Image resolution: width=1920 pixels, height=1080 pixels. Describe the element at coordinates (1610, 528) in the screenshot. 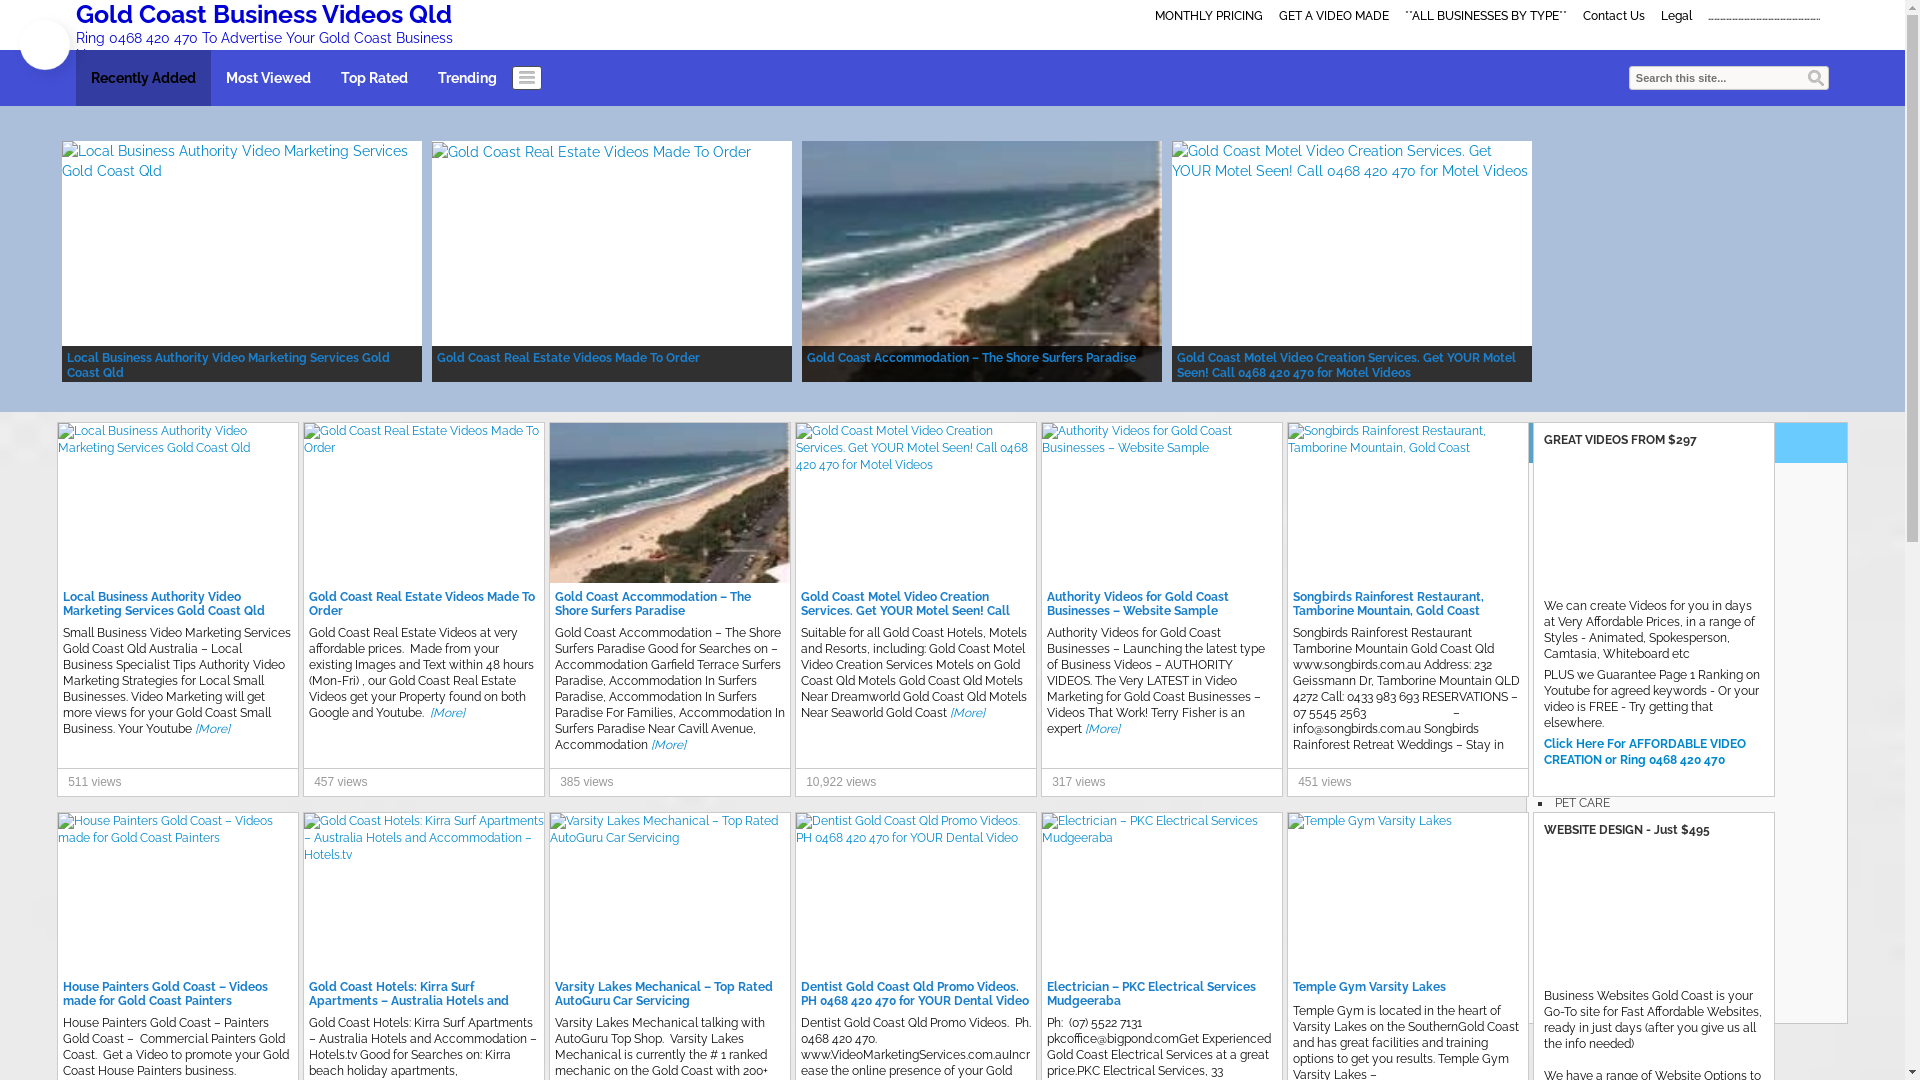

I see `AUTHORITY Videos` at that location.